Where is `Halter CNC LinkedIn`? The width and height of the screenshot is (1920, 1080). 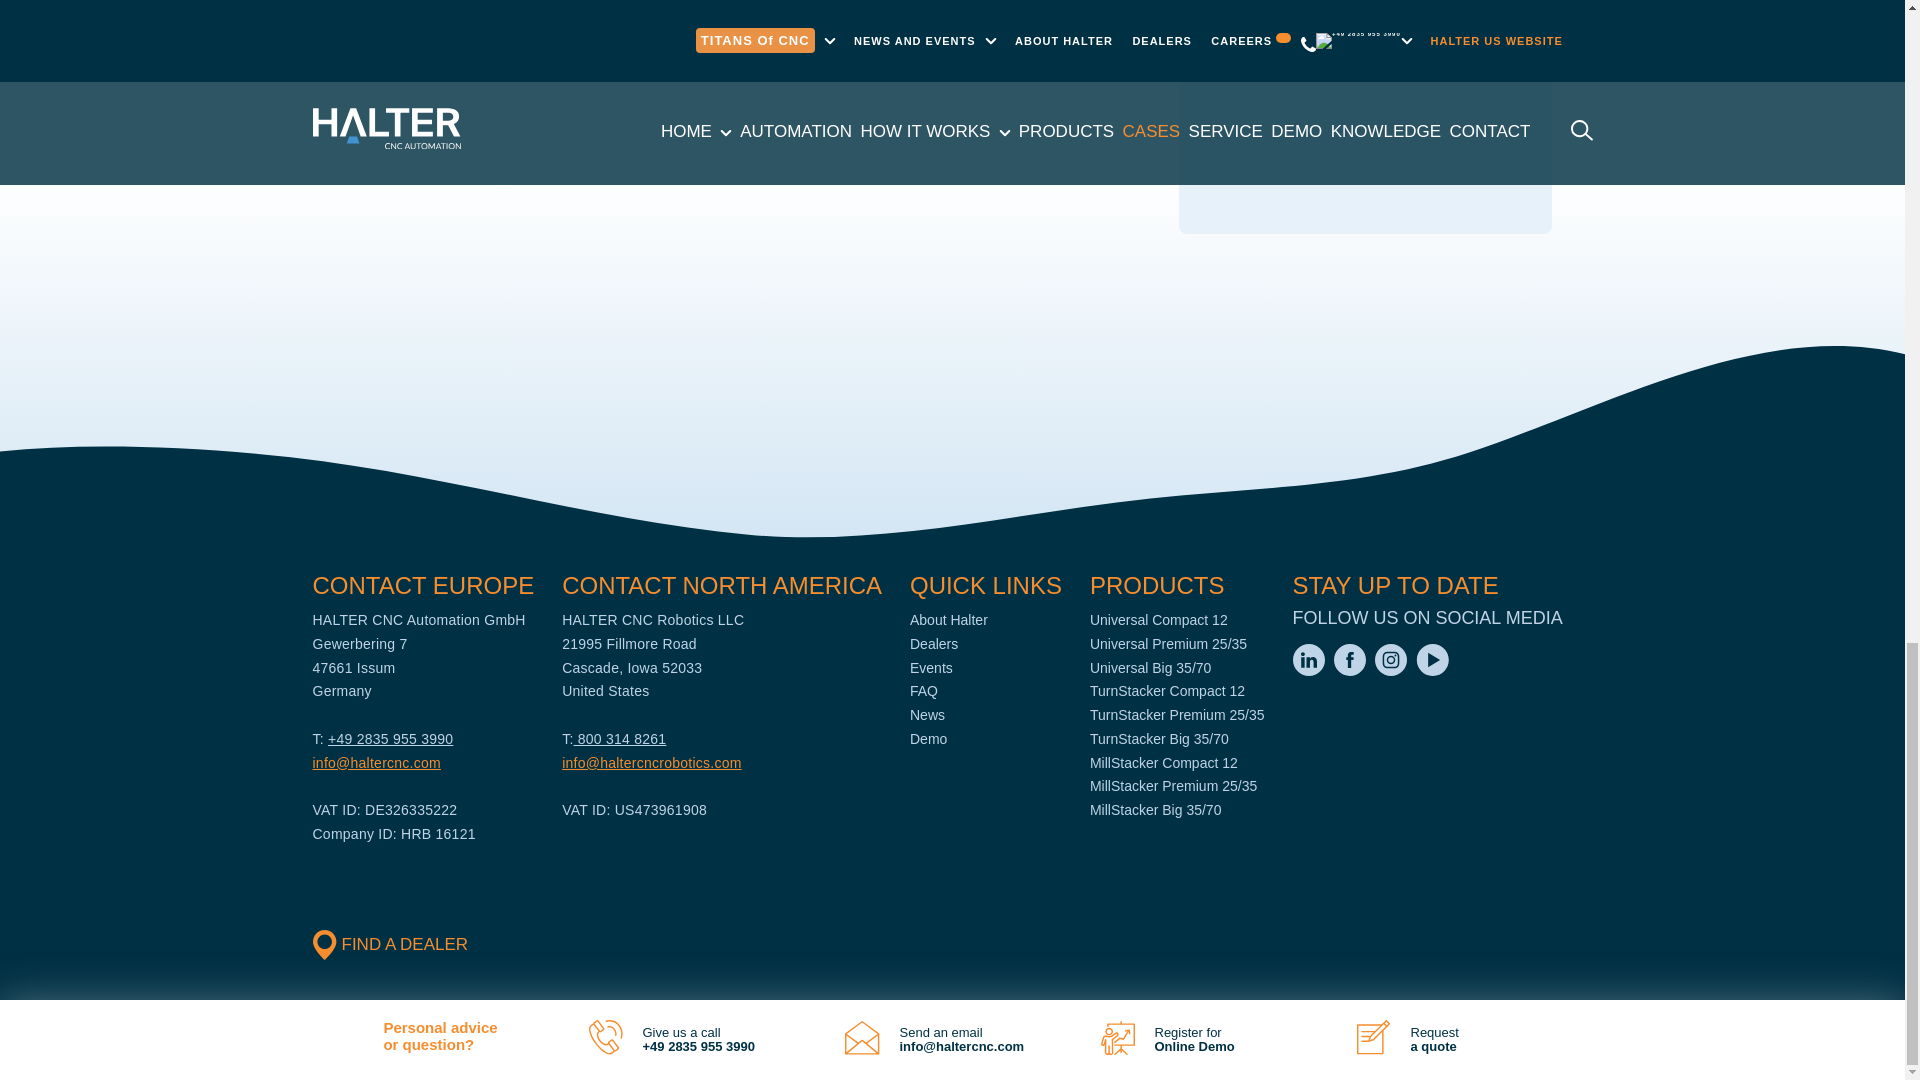 Halter CNC LinkedIn is located at coordinates (1310, 671).